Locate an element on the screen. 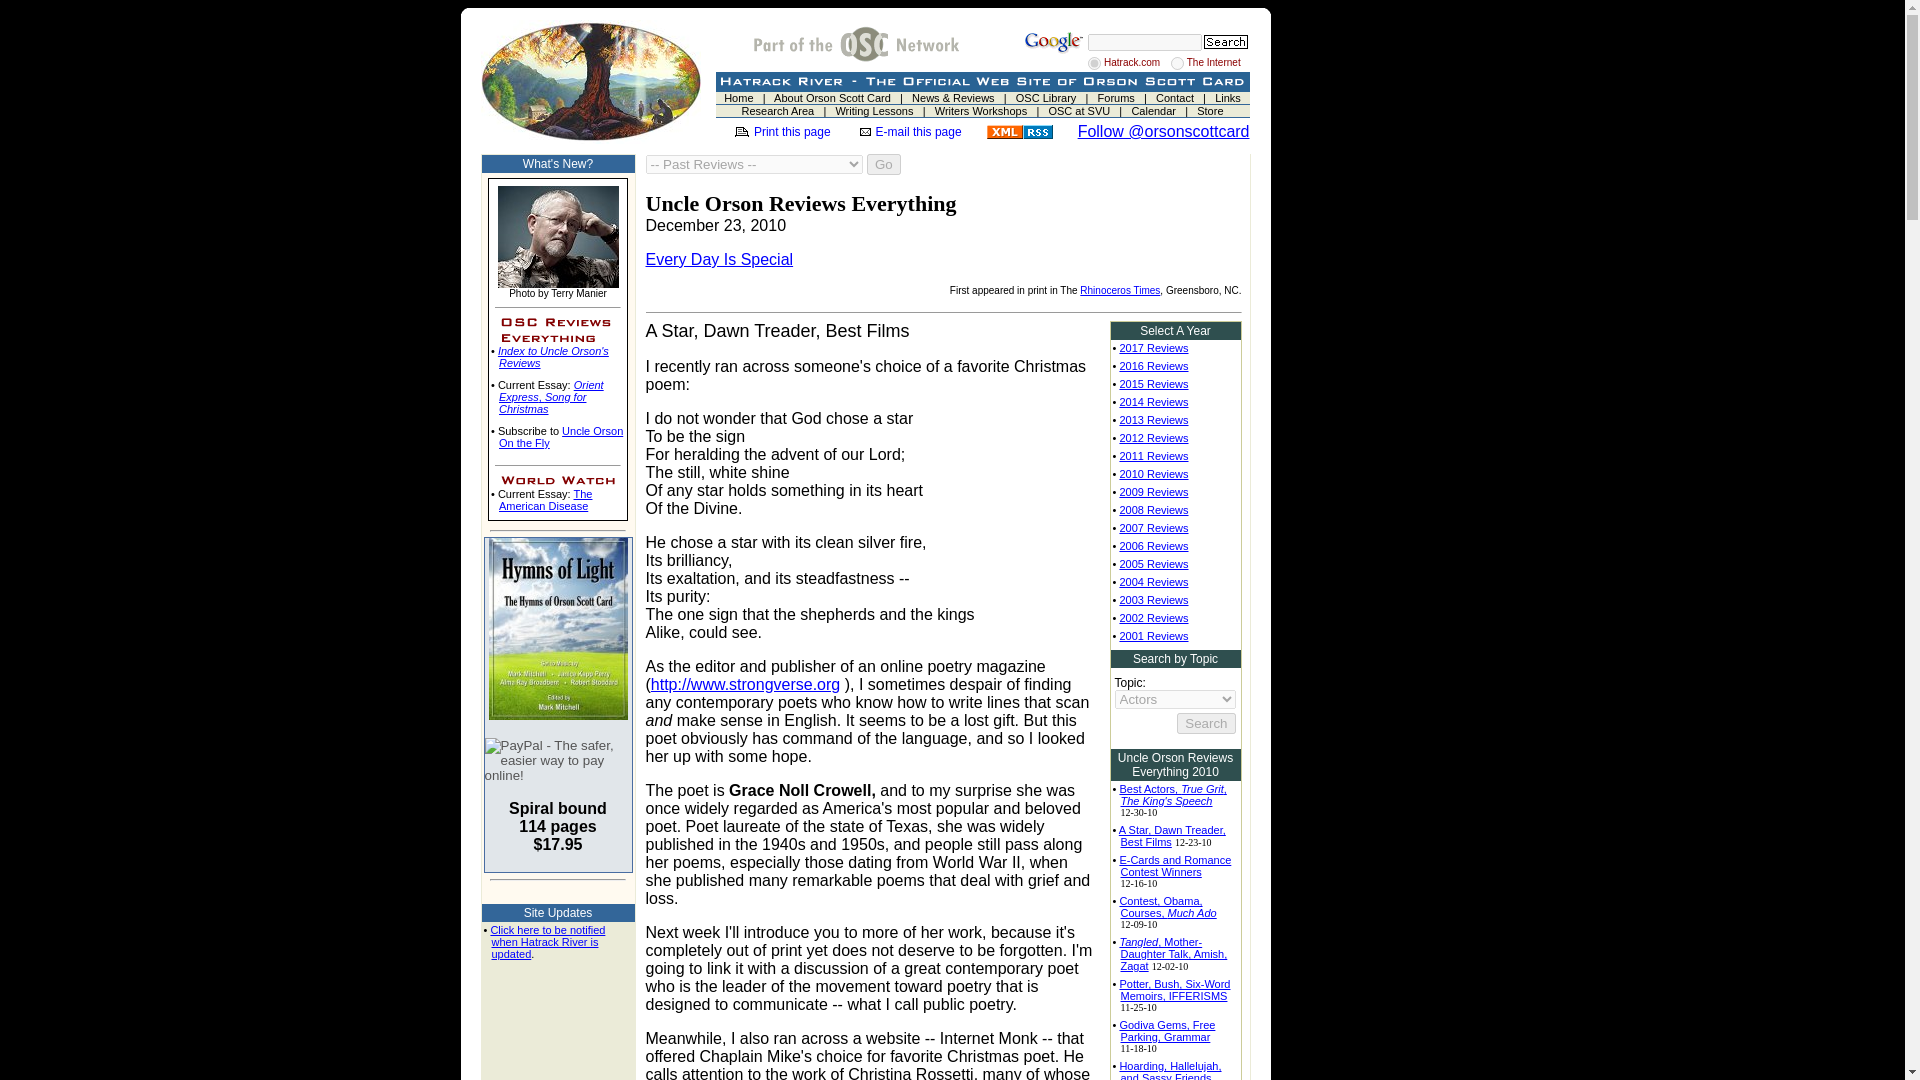 The image size is (1920, 1080). Writing Lessons is located at coordinates (874, 110).